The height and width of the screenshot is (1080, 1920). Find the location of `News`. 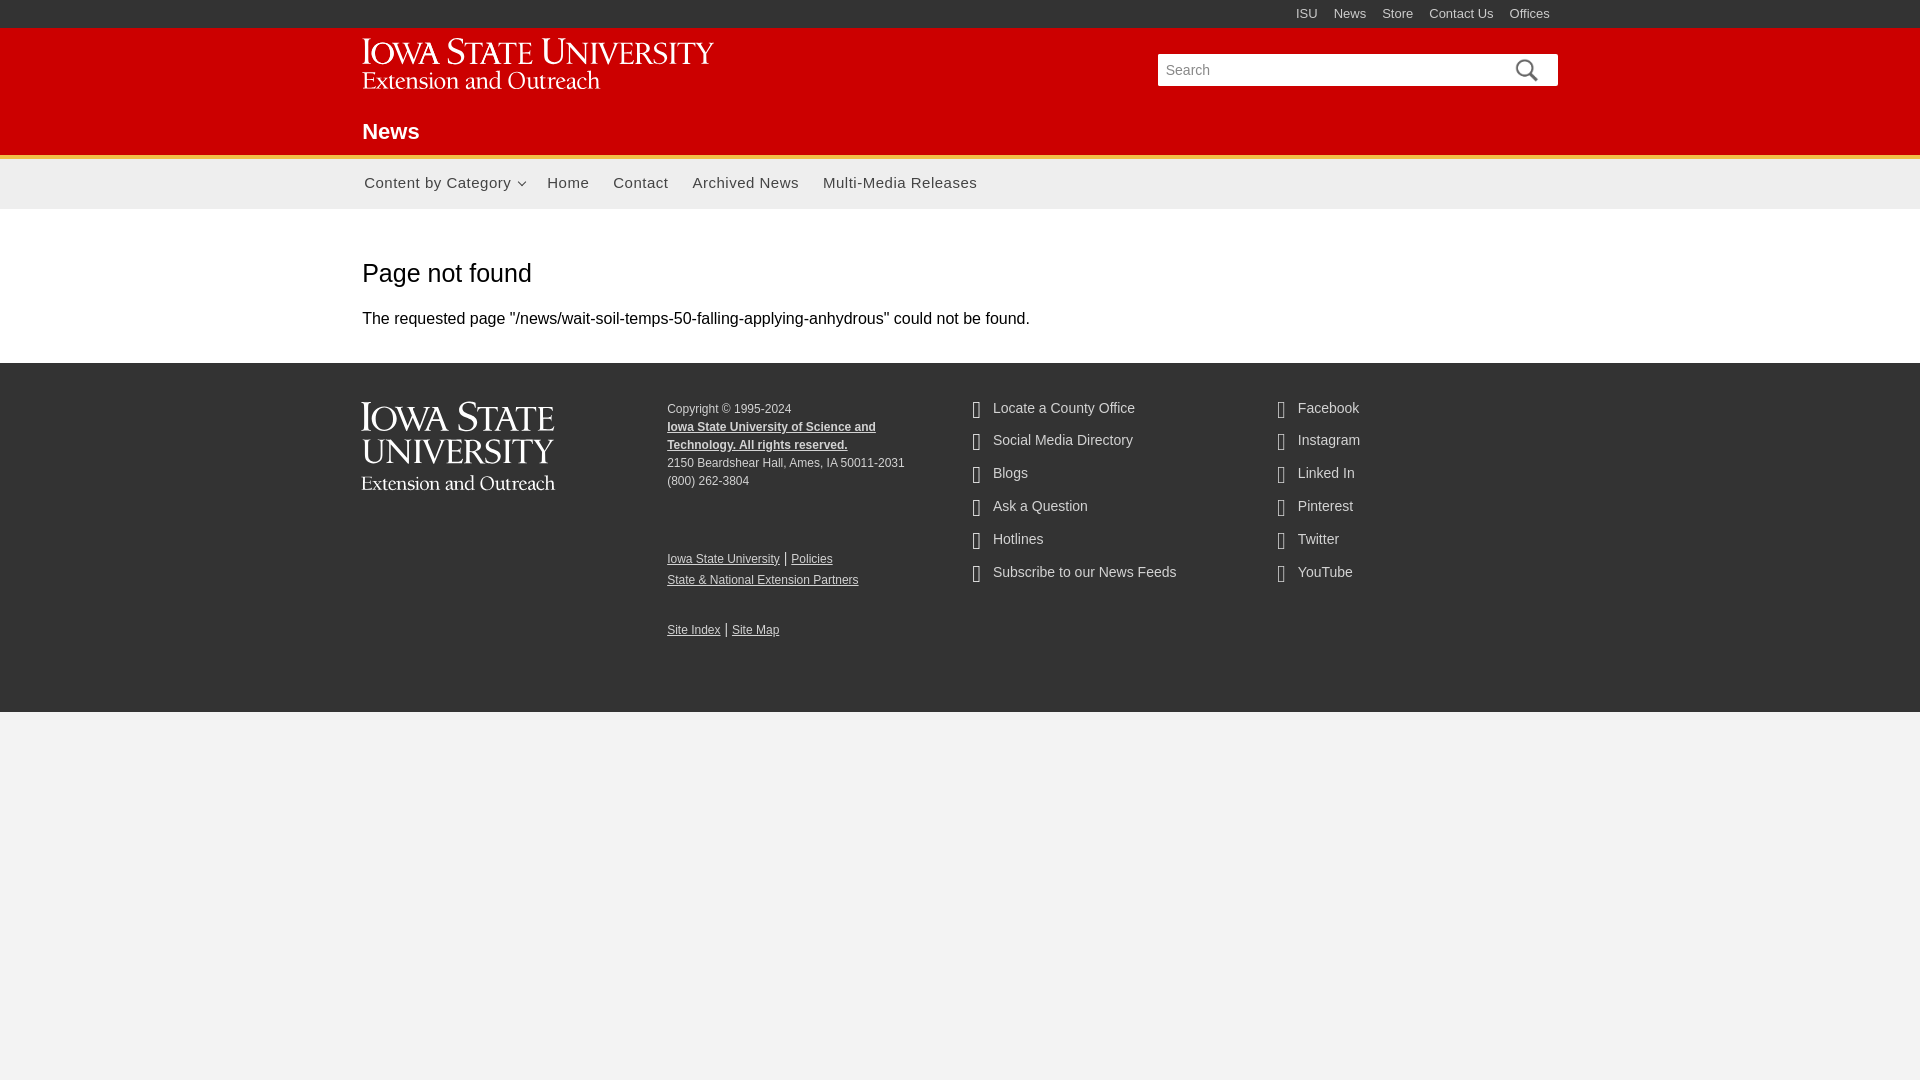

News is located at coordinates (1350, 14).